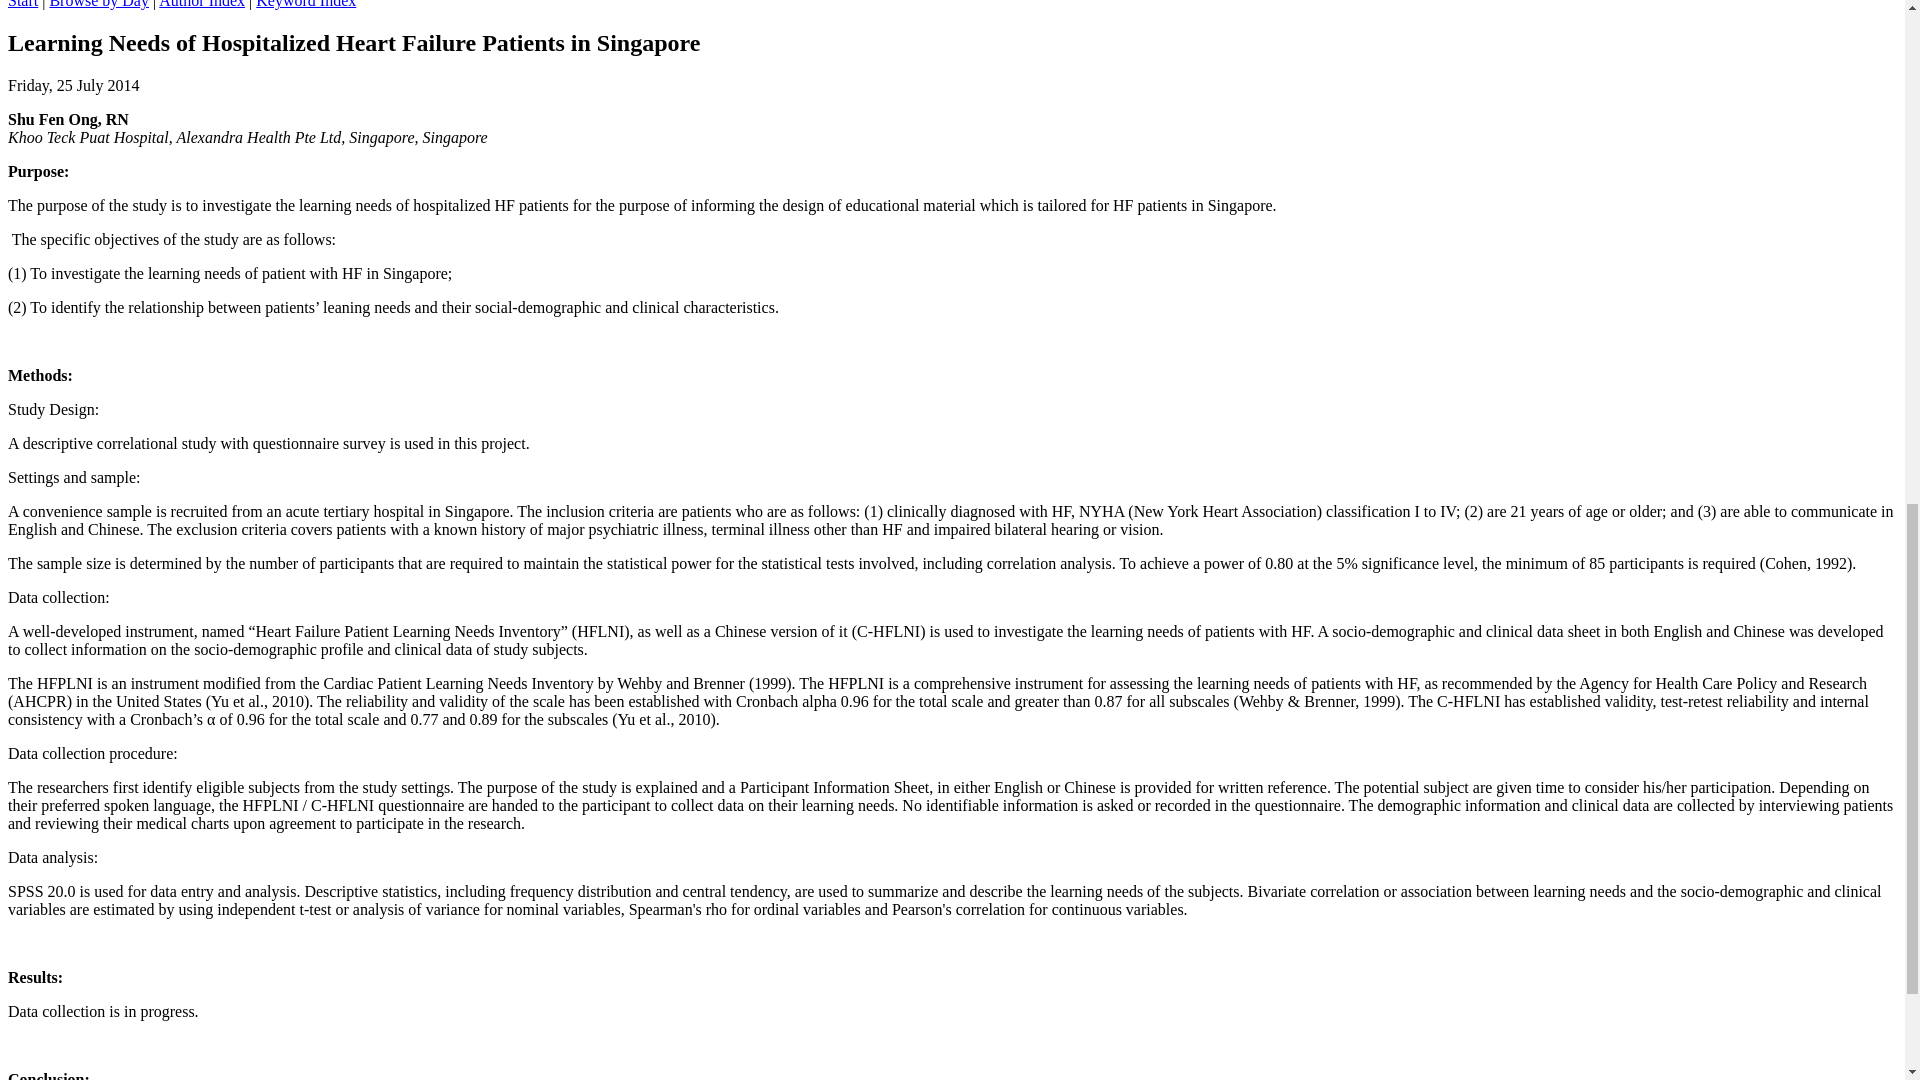 This screenshot has width=1920, height=1080. Describe the element at coordinates (99, 4) in the screenshot. I see `Browse by Day` at that location.